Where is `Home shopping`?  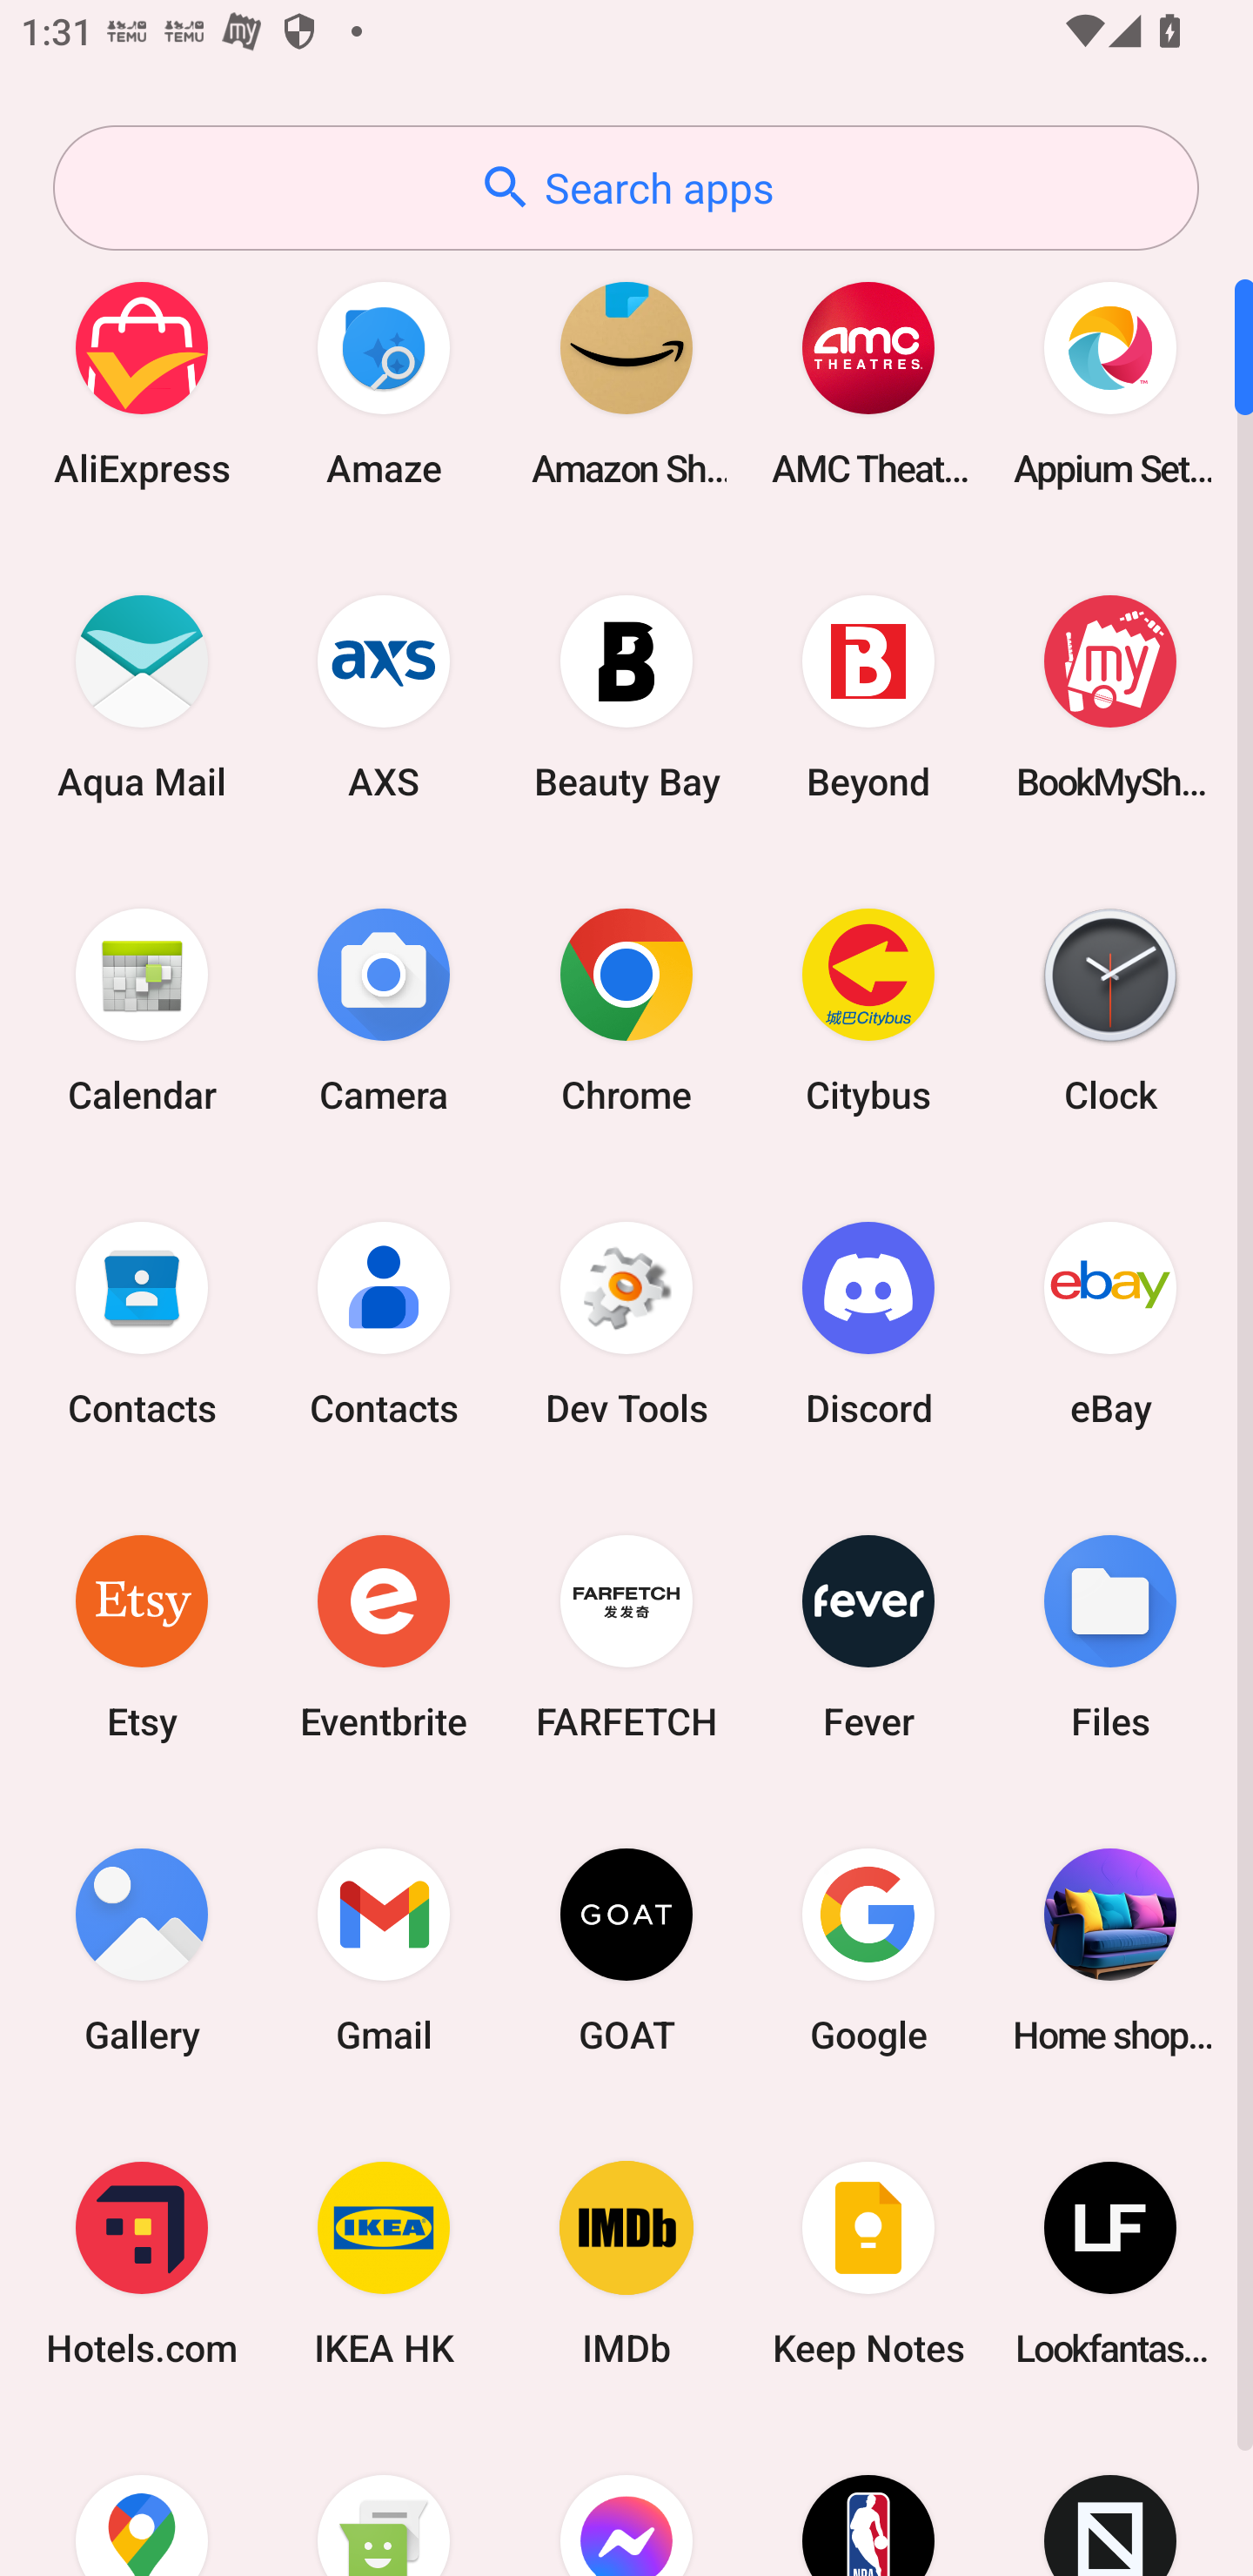
Home shopping is located at coordinates (1110, 1949).